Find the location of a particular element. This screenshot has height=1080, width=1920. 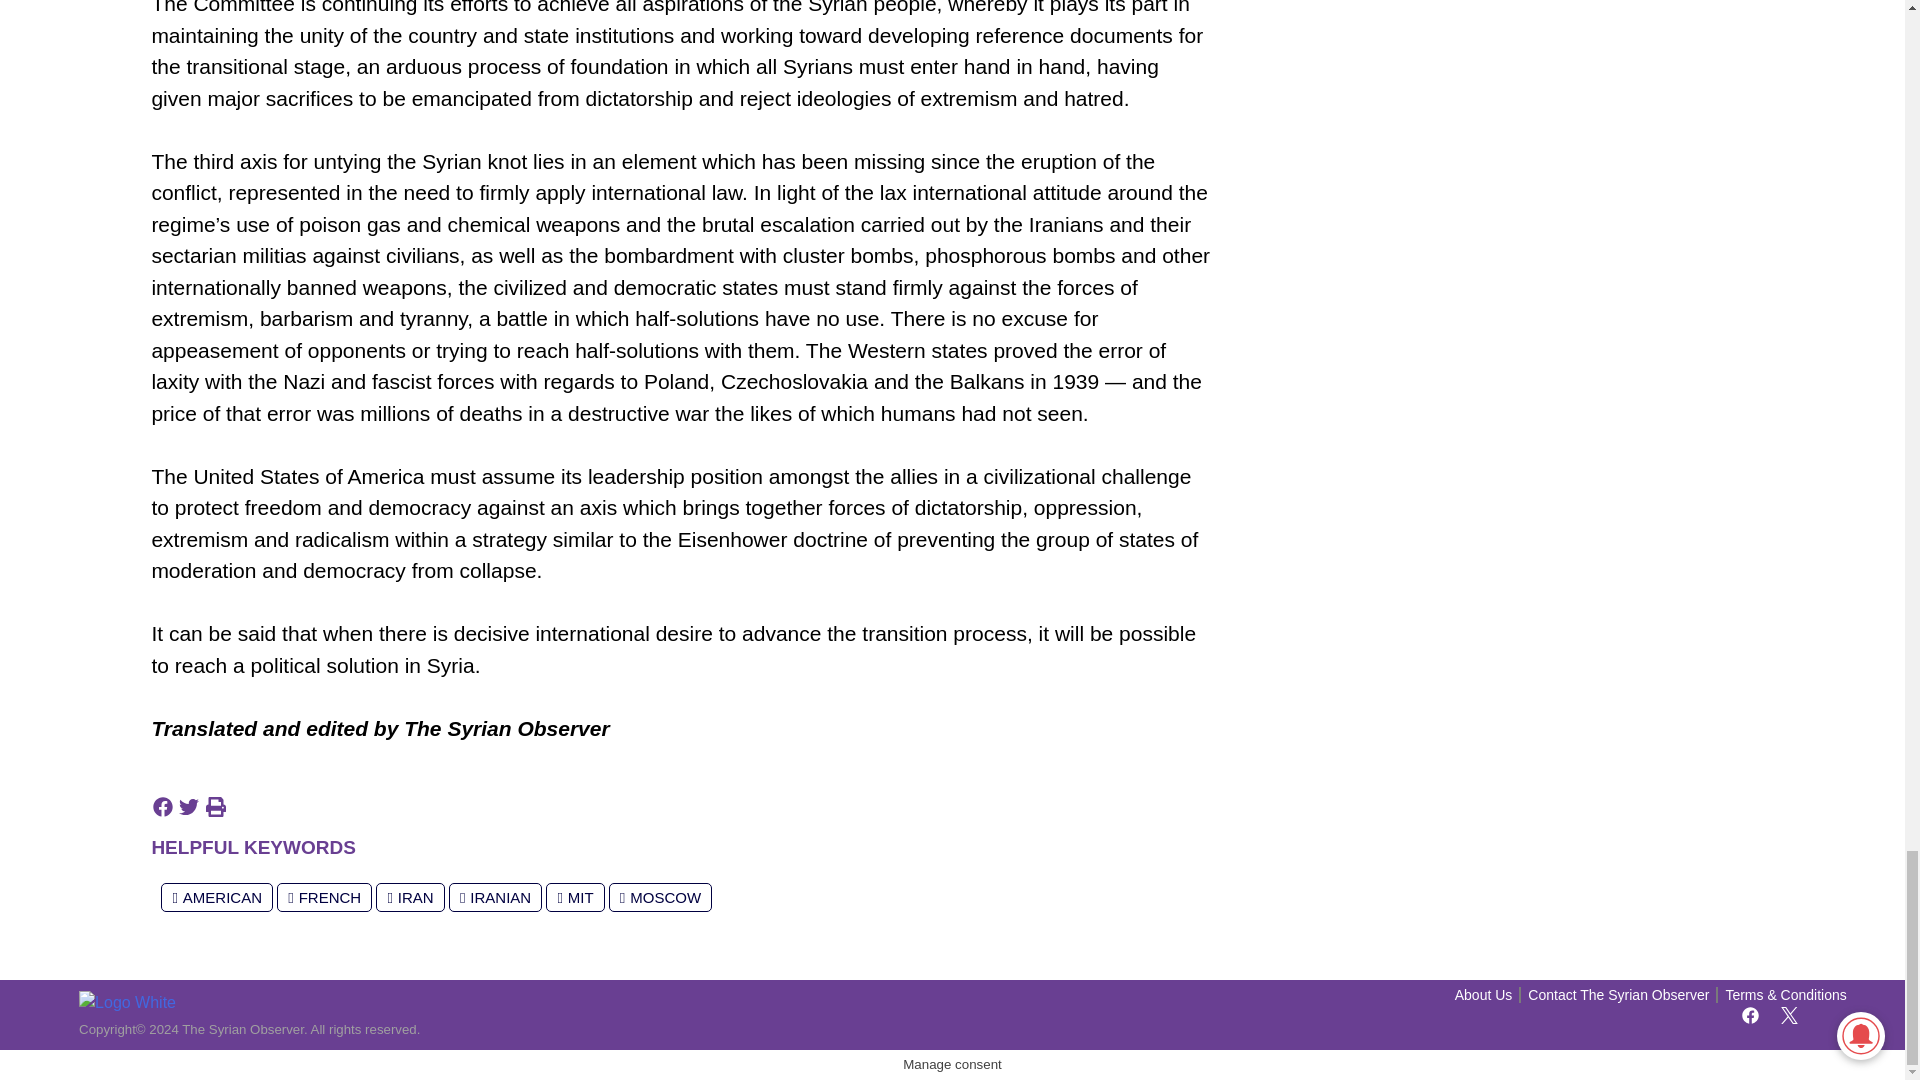

Contact The Syrian Observer is located at coordinates (1618, 995).